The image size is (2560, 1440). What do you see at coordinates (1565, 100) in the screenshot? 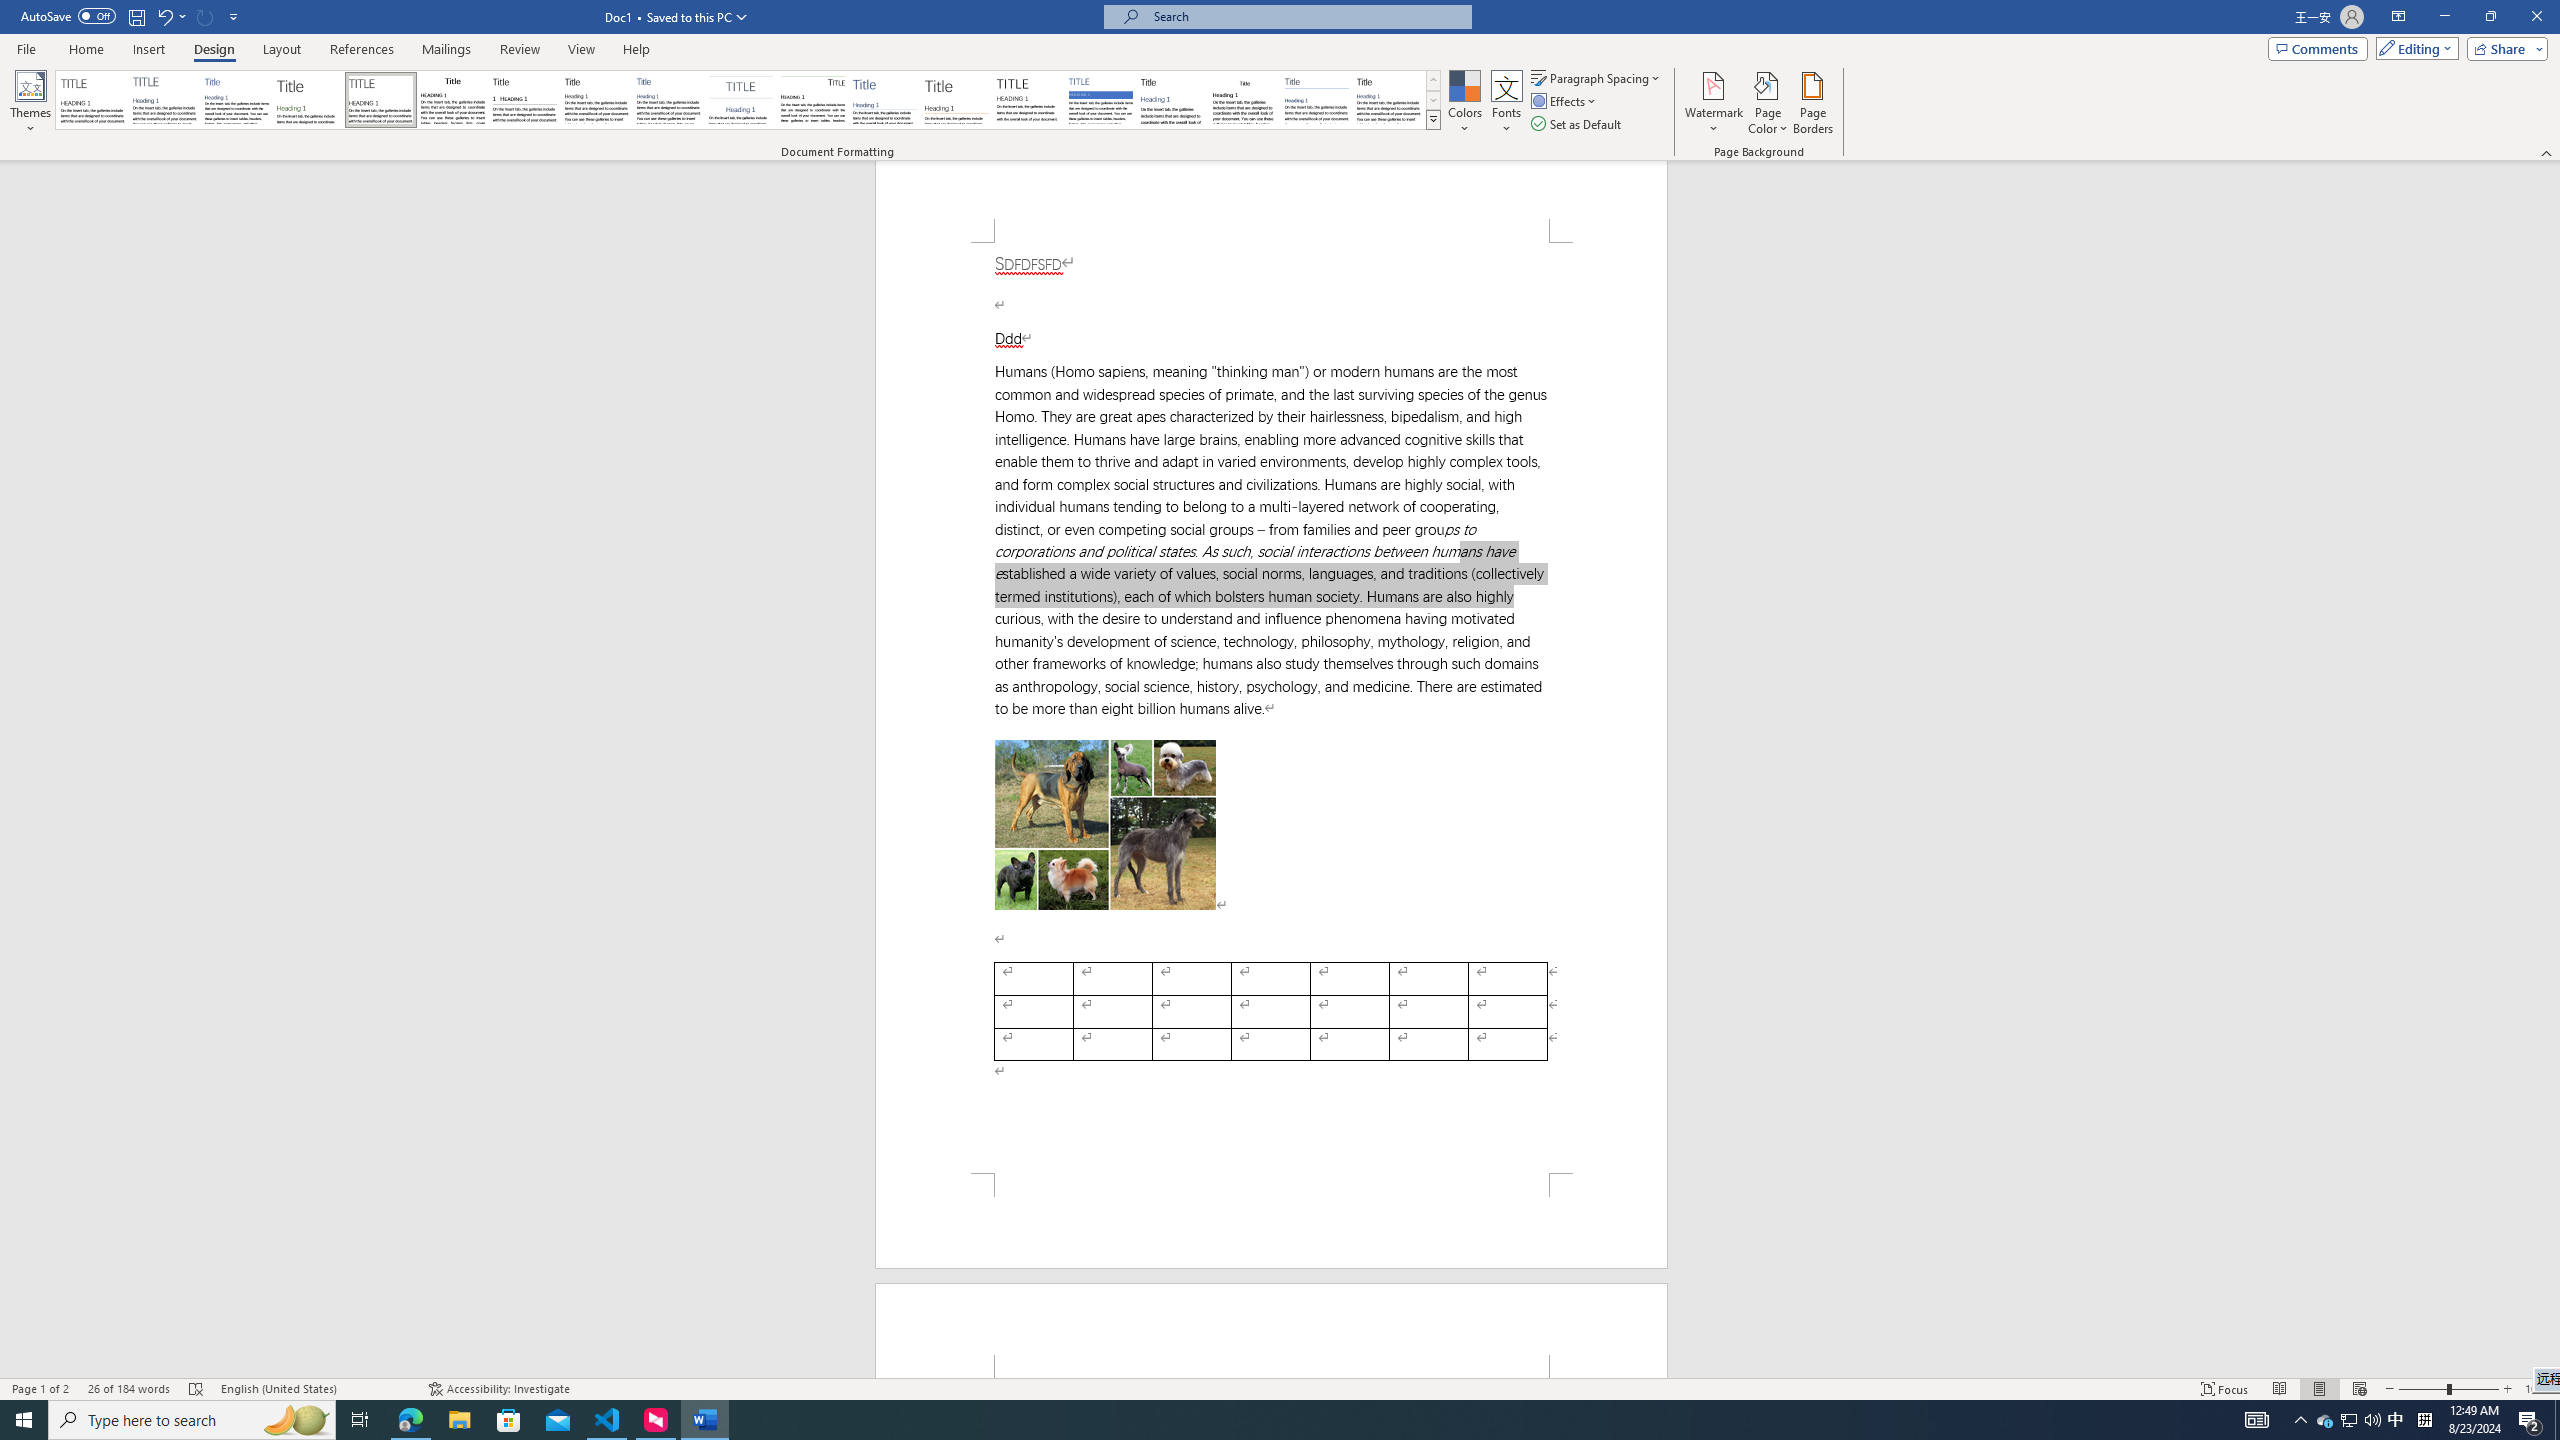
I see `Effects` at bounding box center [1565, 100].